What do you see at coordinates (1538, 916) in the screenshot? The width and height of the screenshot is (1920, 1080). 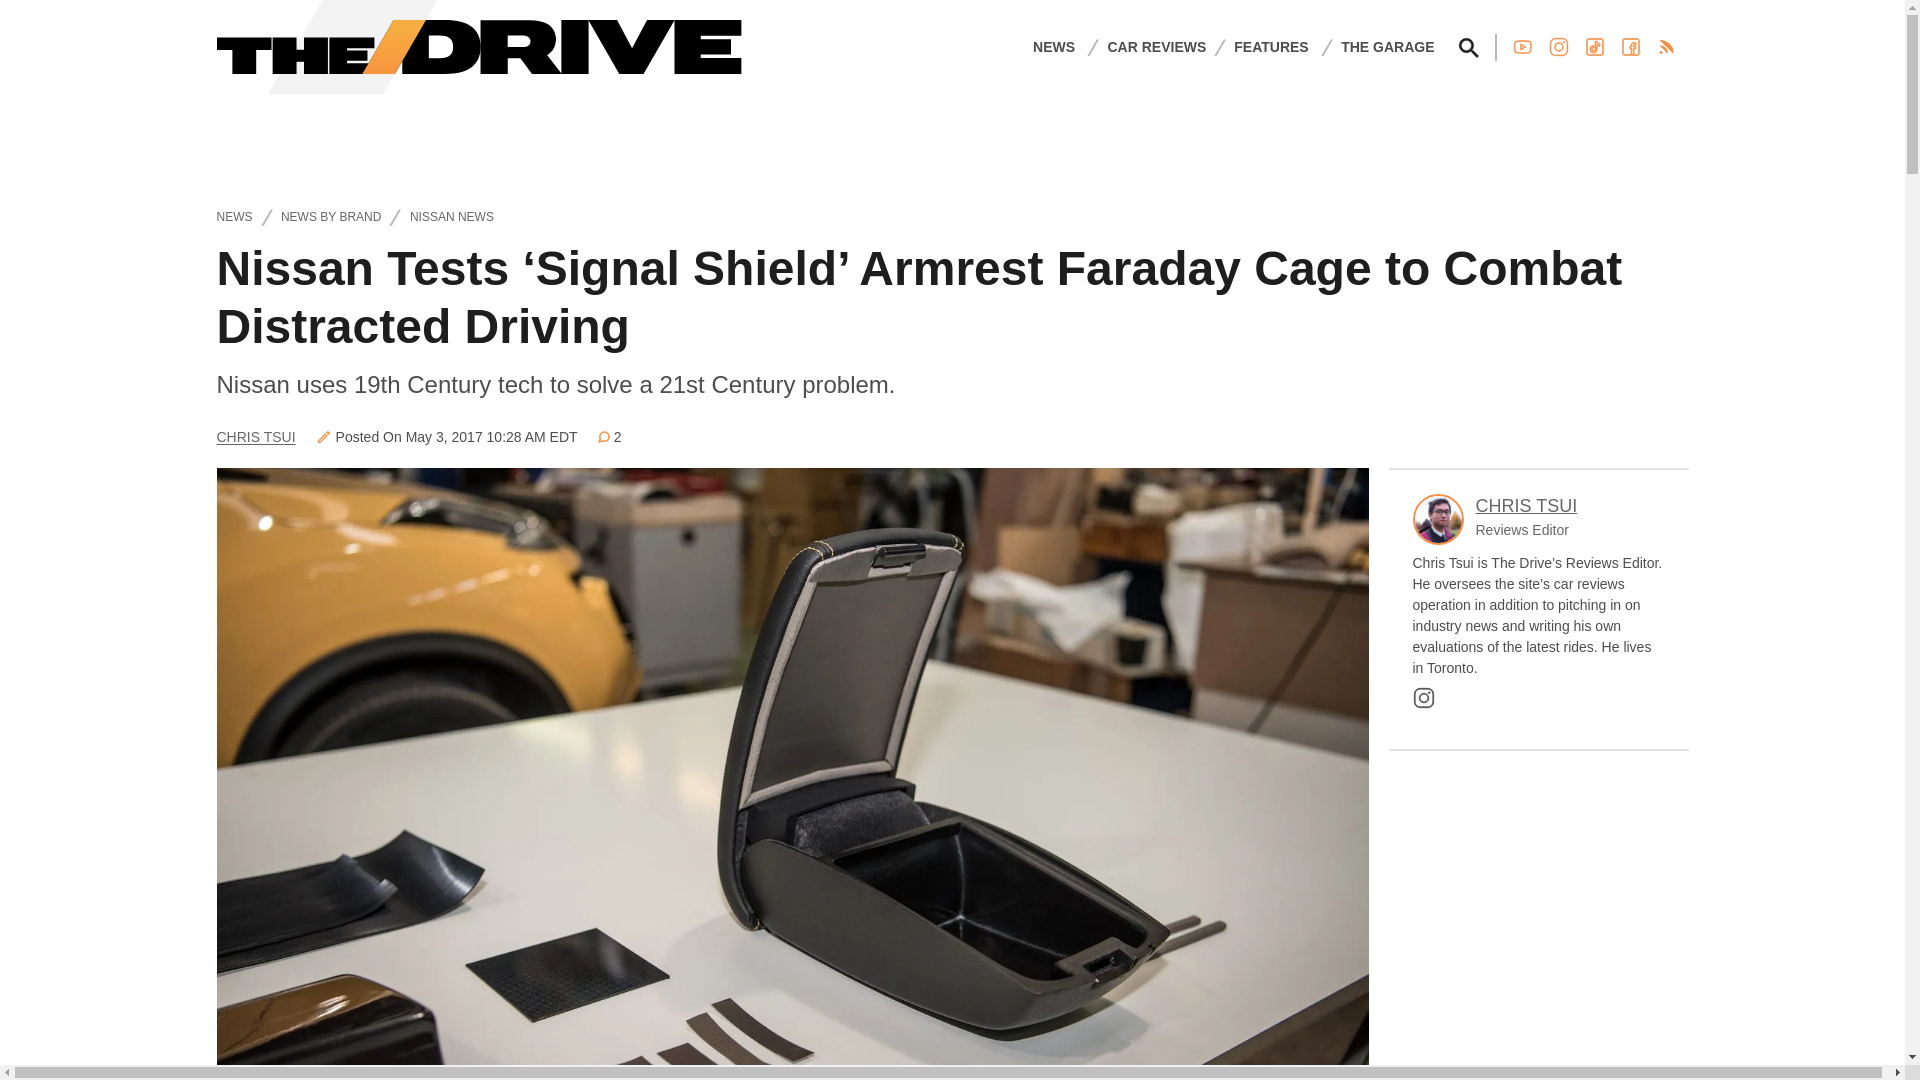 I see `3rd party ad content` at bounding box center [1538, 916].